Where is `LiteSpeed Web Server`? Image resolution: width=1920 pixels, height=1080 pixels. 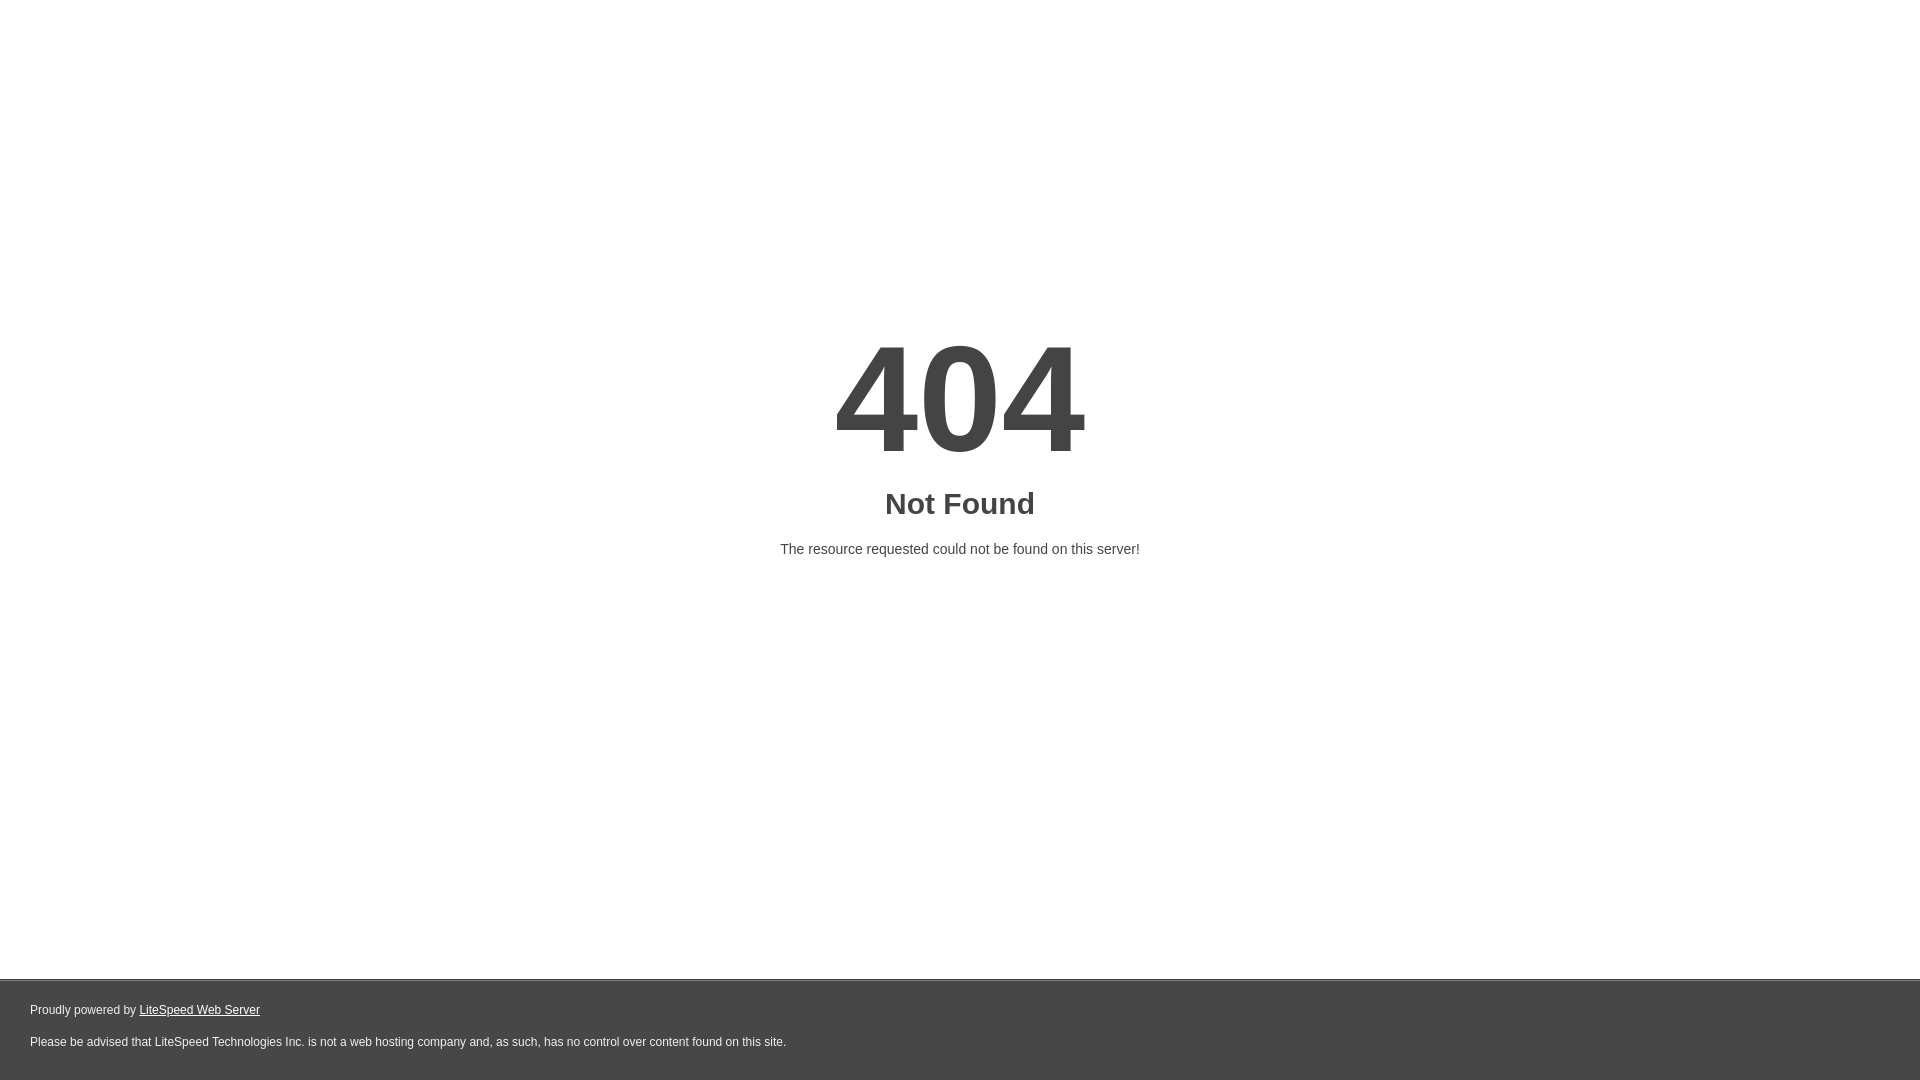
LiteSpeed Web Server is located at coordinates (200, 1010).